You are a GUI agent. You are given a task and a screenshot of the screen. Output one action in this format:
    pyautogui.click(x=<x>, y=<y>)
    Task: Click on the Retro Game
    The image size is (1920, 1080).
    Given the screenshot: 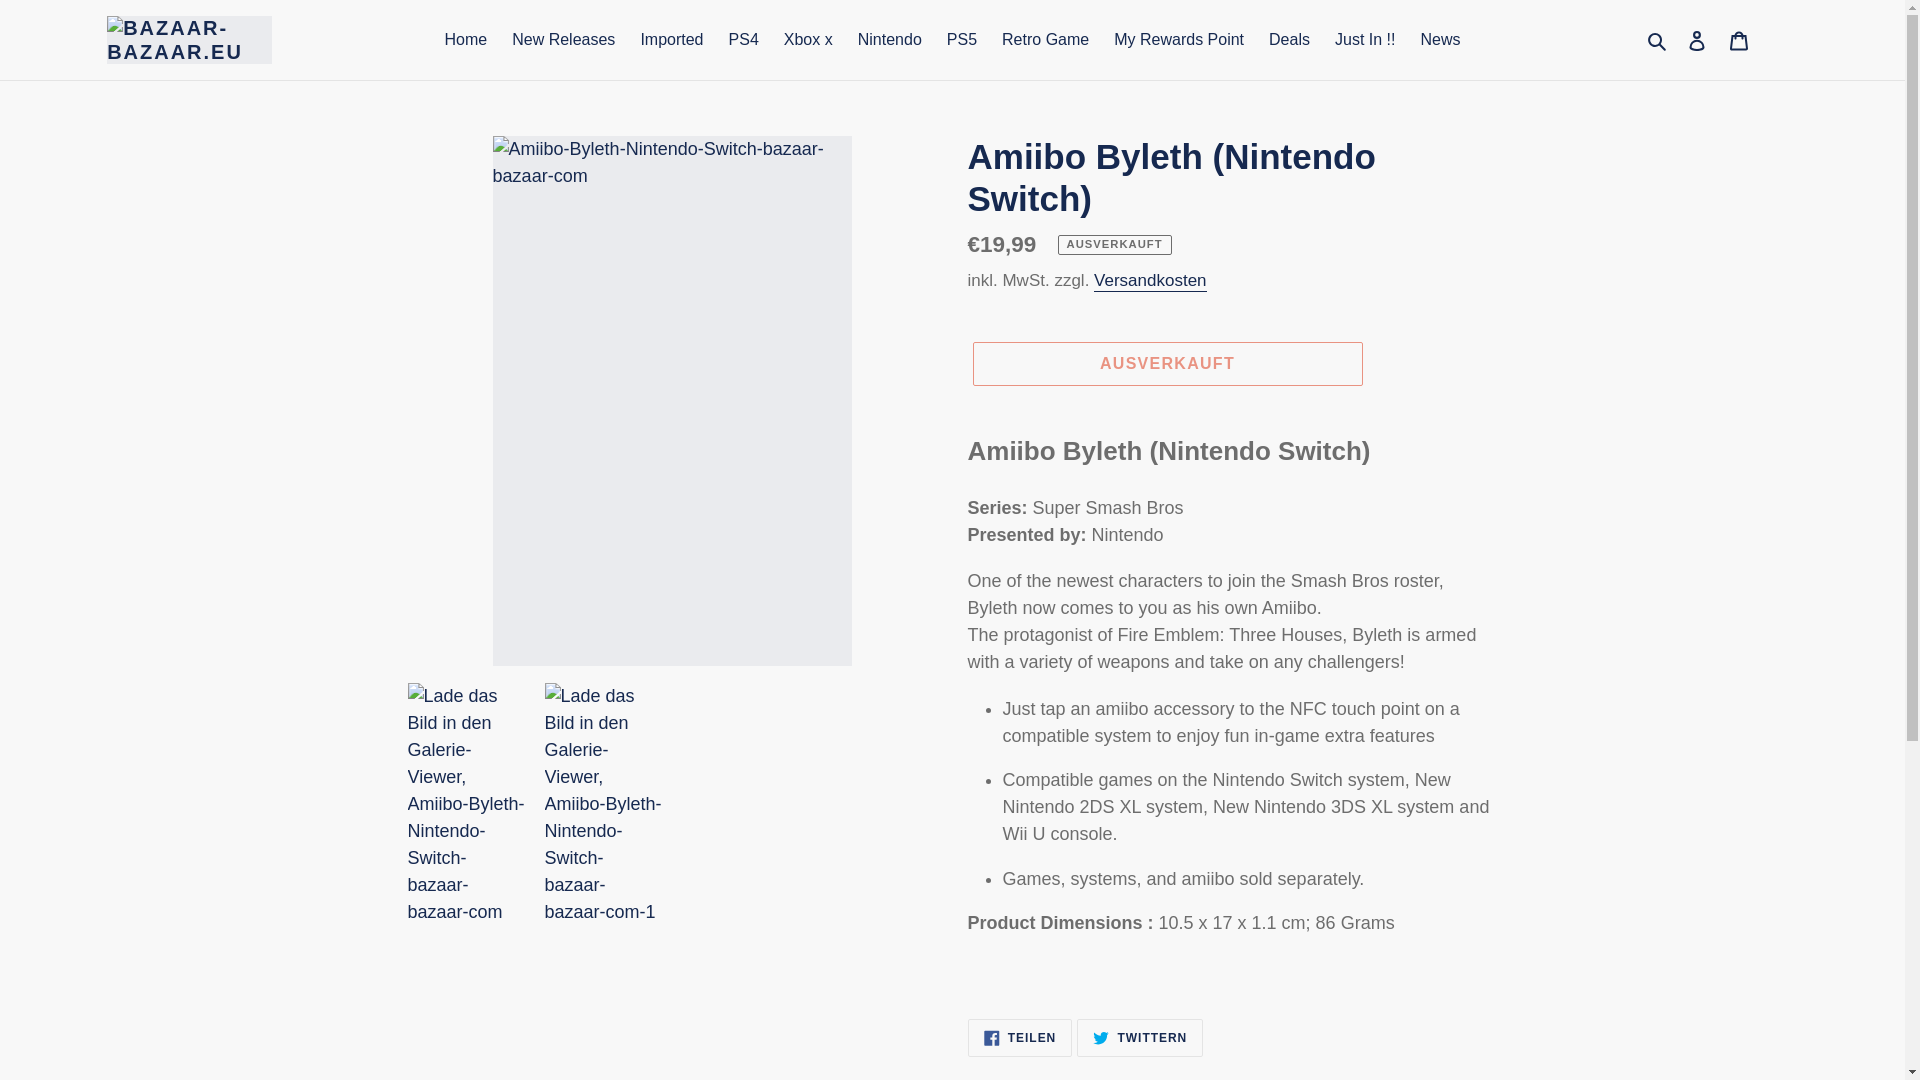 What is the action you would take?
    pyautogui.click(x=1045, y=40)
    